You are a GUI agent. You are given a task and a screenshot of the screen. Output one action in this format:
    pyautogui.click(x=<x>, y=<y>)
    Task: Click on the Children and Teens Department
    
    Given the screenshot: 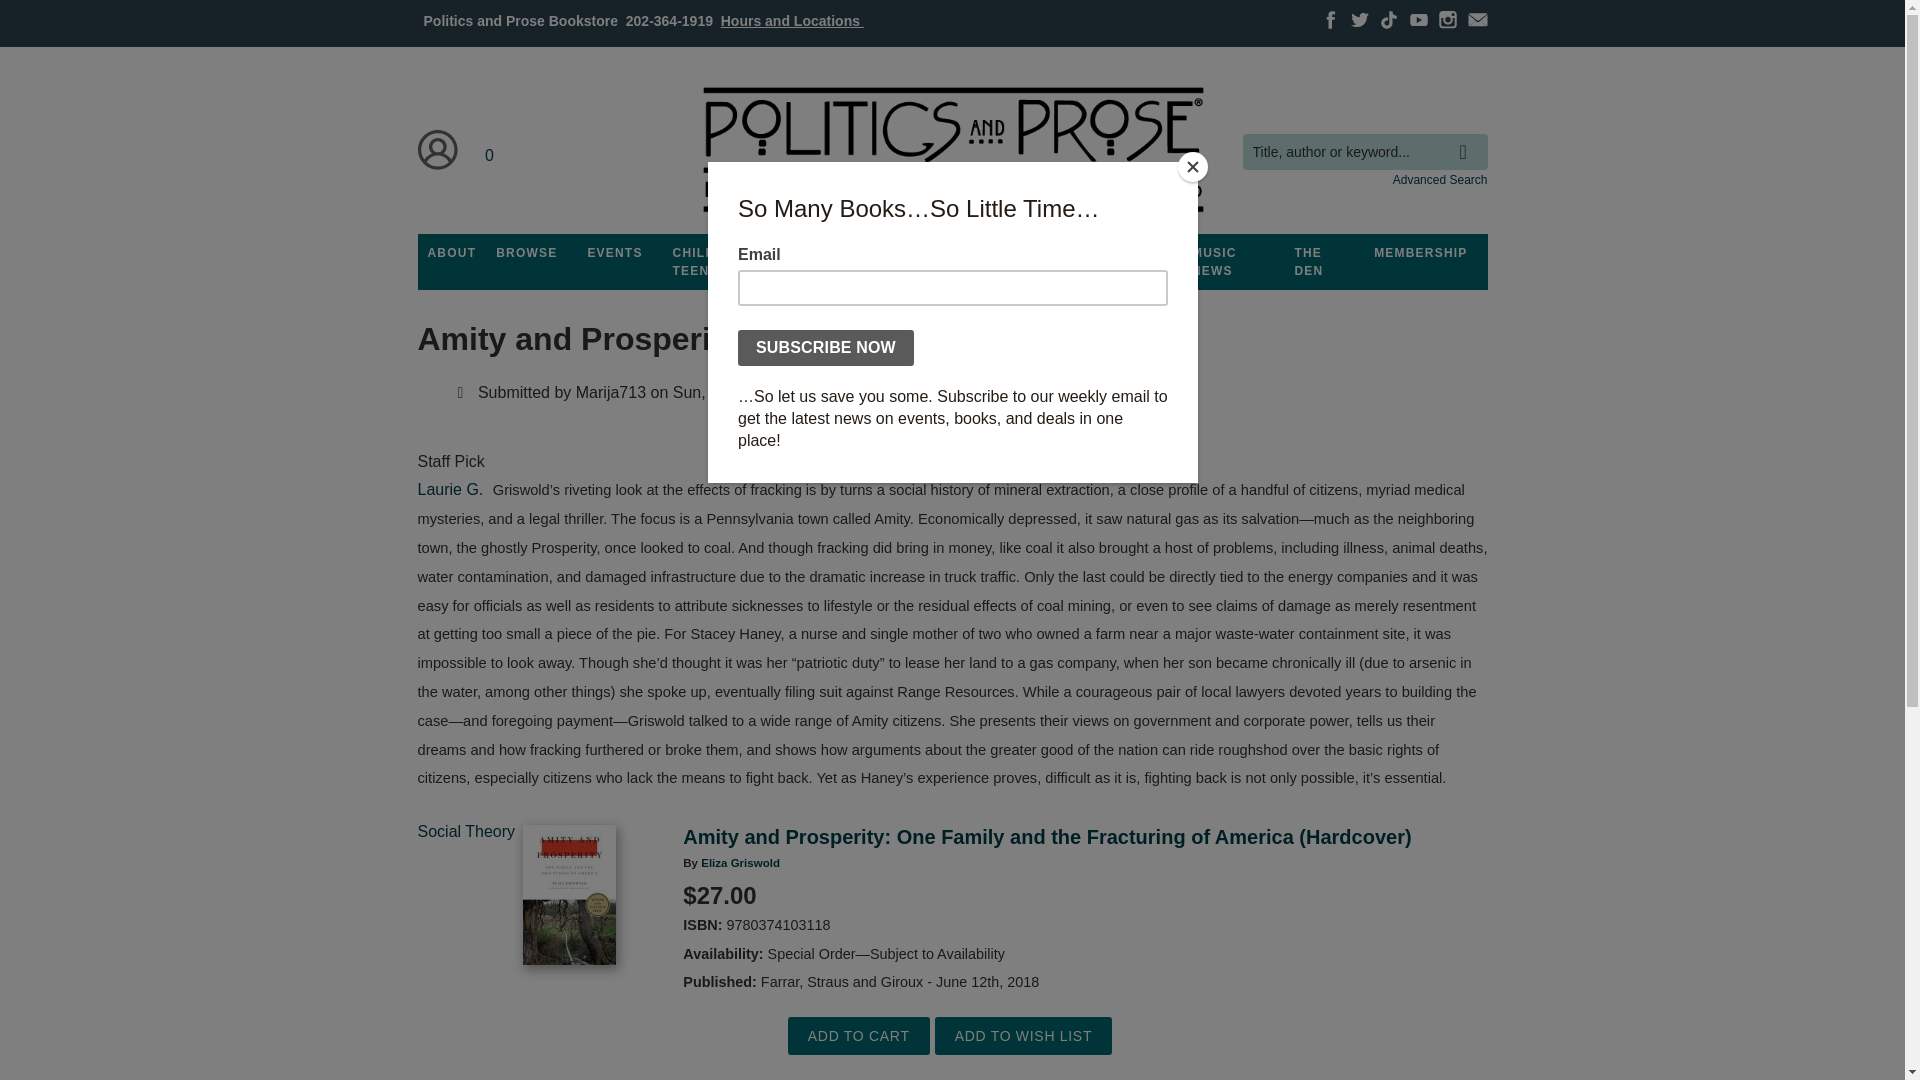 What is the action you would take?
    pyautogui.click(x=724, y=262)
    